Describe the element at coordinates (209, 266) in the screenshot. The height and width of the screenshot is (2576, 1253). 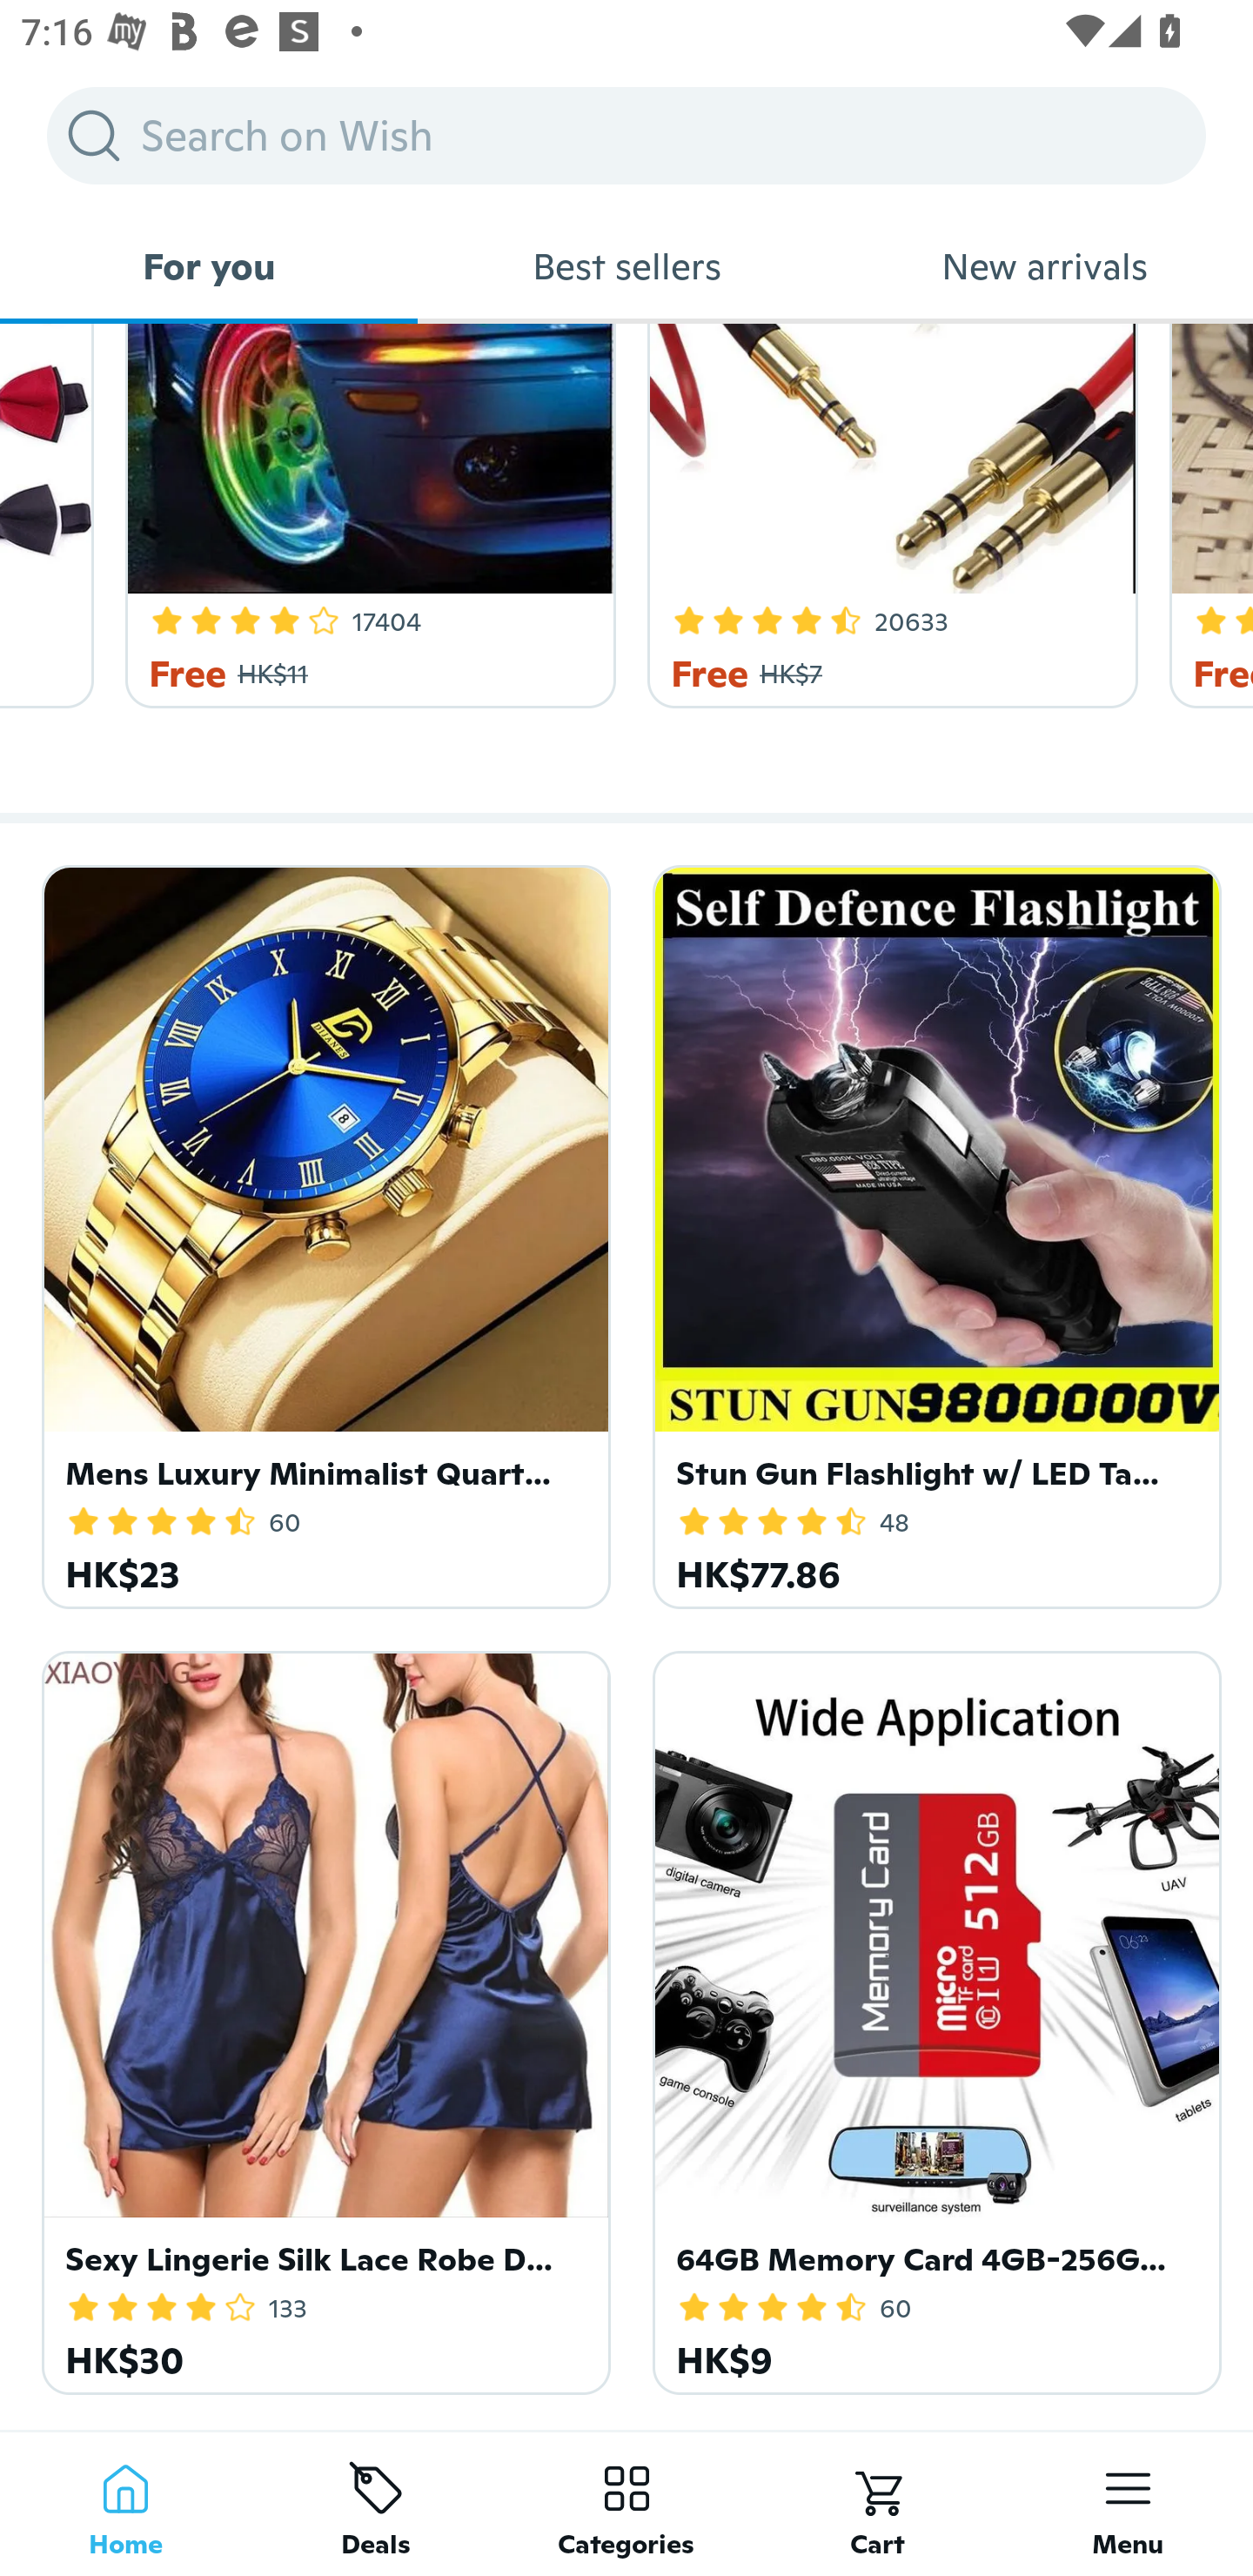
I see `For you` at that location.